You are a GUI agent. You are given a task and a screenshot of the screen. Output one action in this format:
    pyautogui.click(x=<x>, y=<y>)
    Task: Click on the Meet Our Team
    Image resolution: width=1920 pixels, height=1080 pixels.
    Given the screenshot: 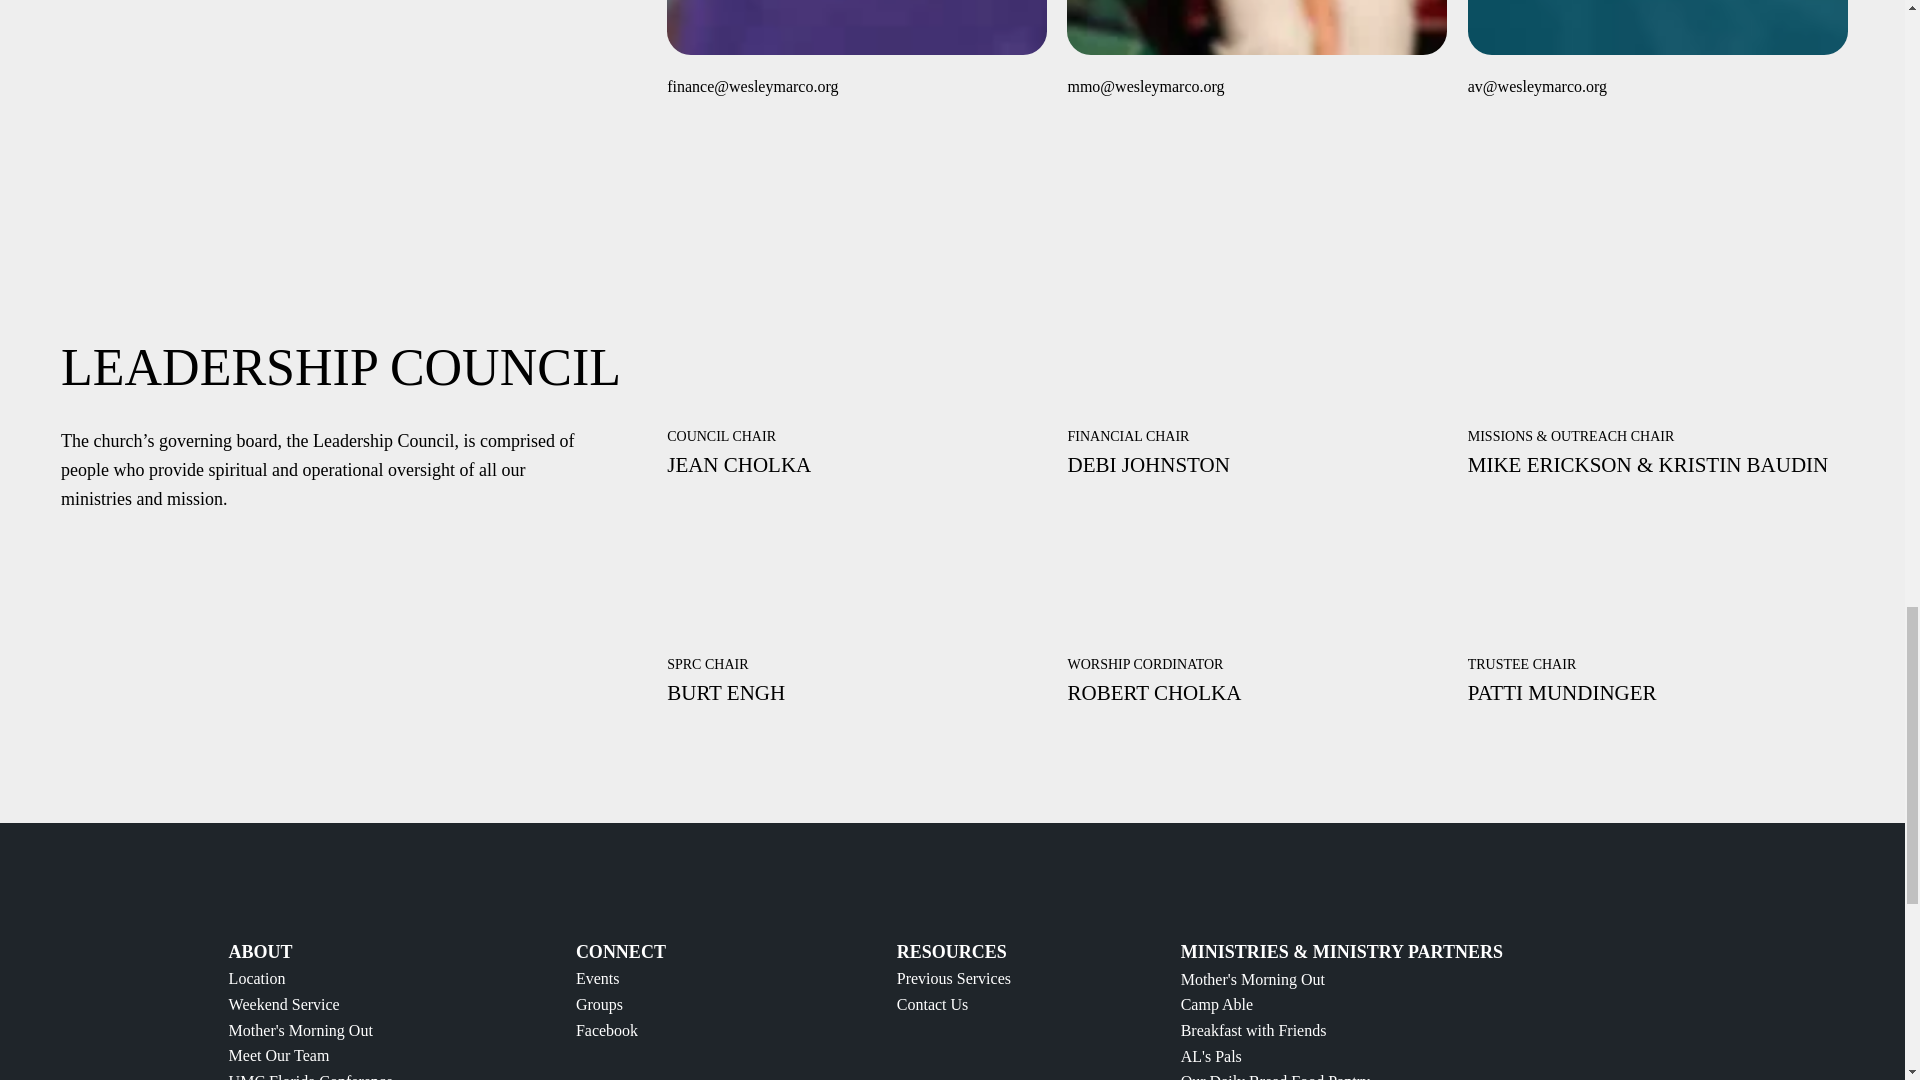 What is the action you would take?
    pyautogui.click(x=279, y=1054)
    